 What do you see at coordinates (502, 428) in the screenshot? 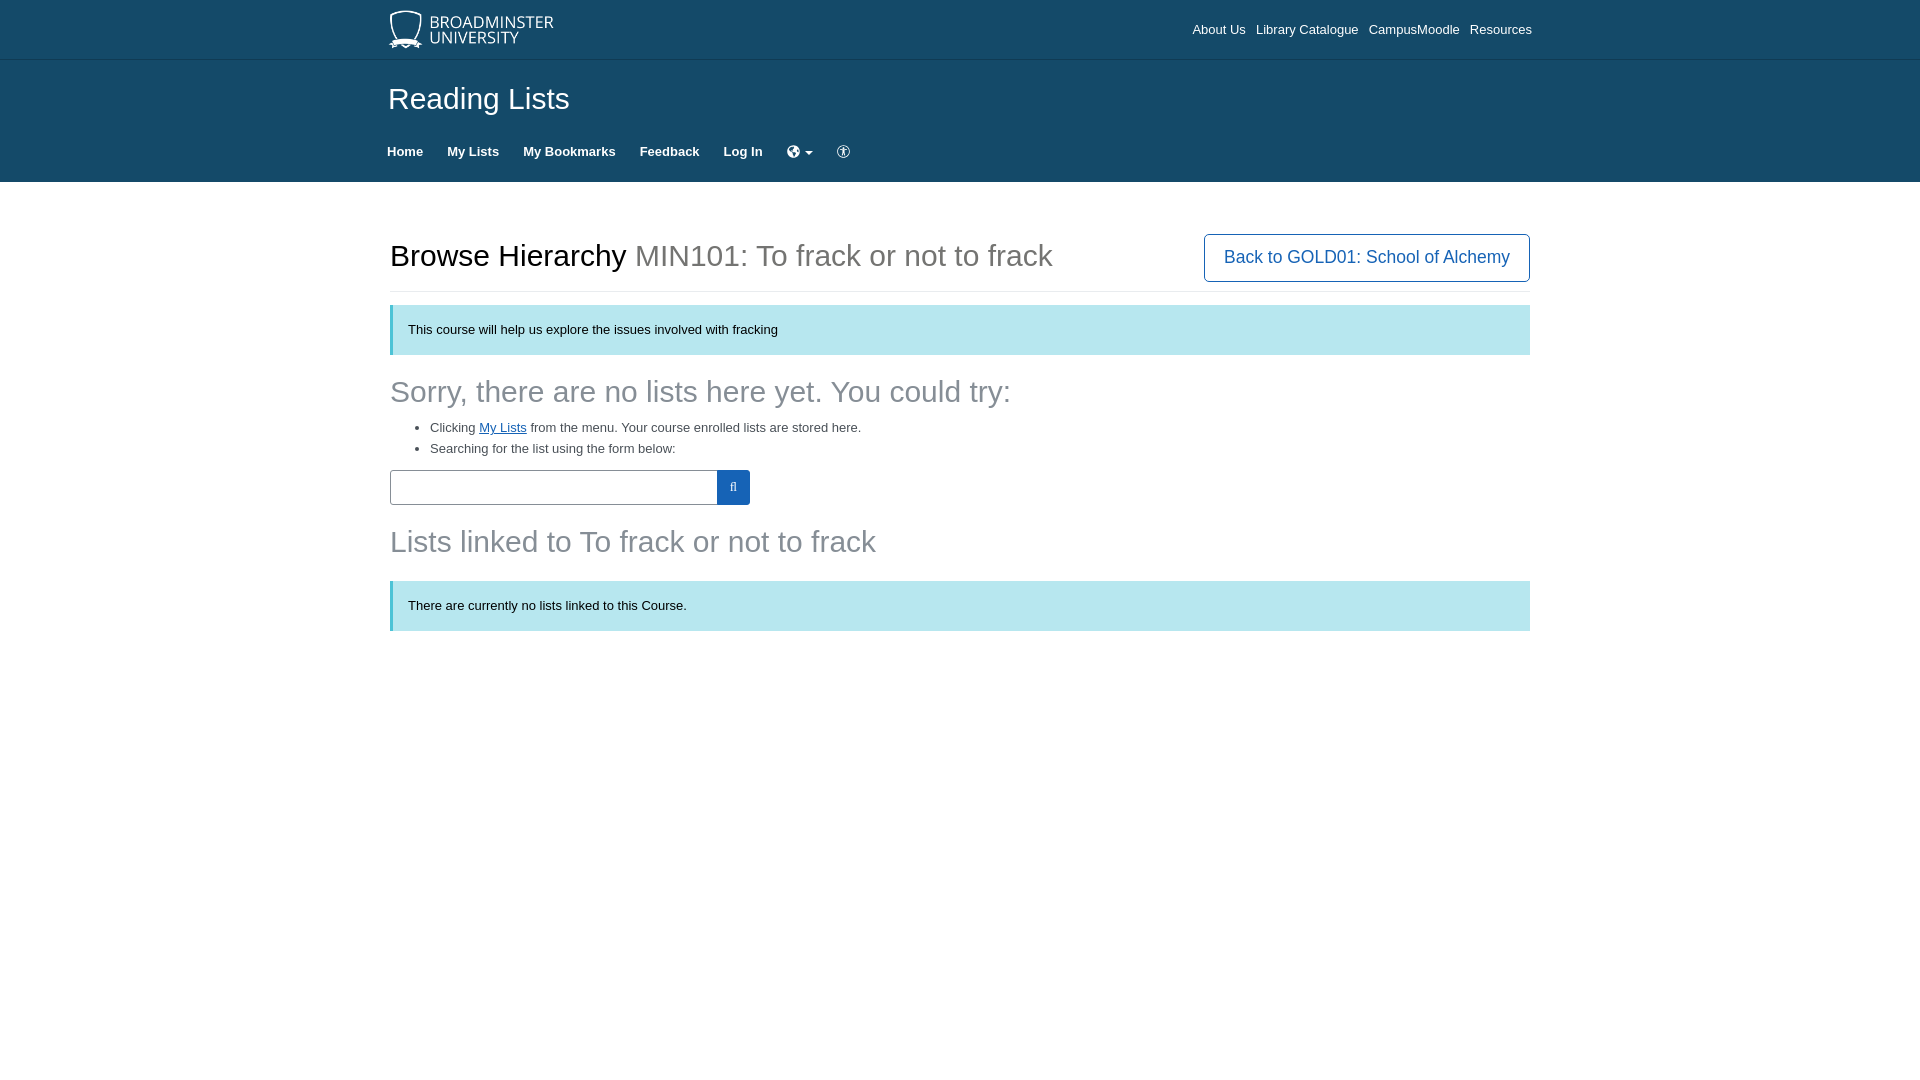
I see `My Lists` at bounding box center [502, 428].